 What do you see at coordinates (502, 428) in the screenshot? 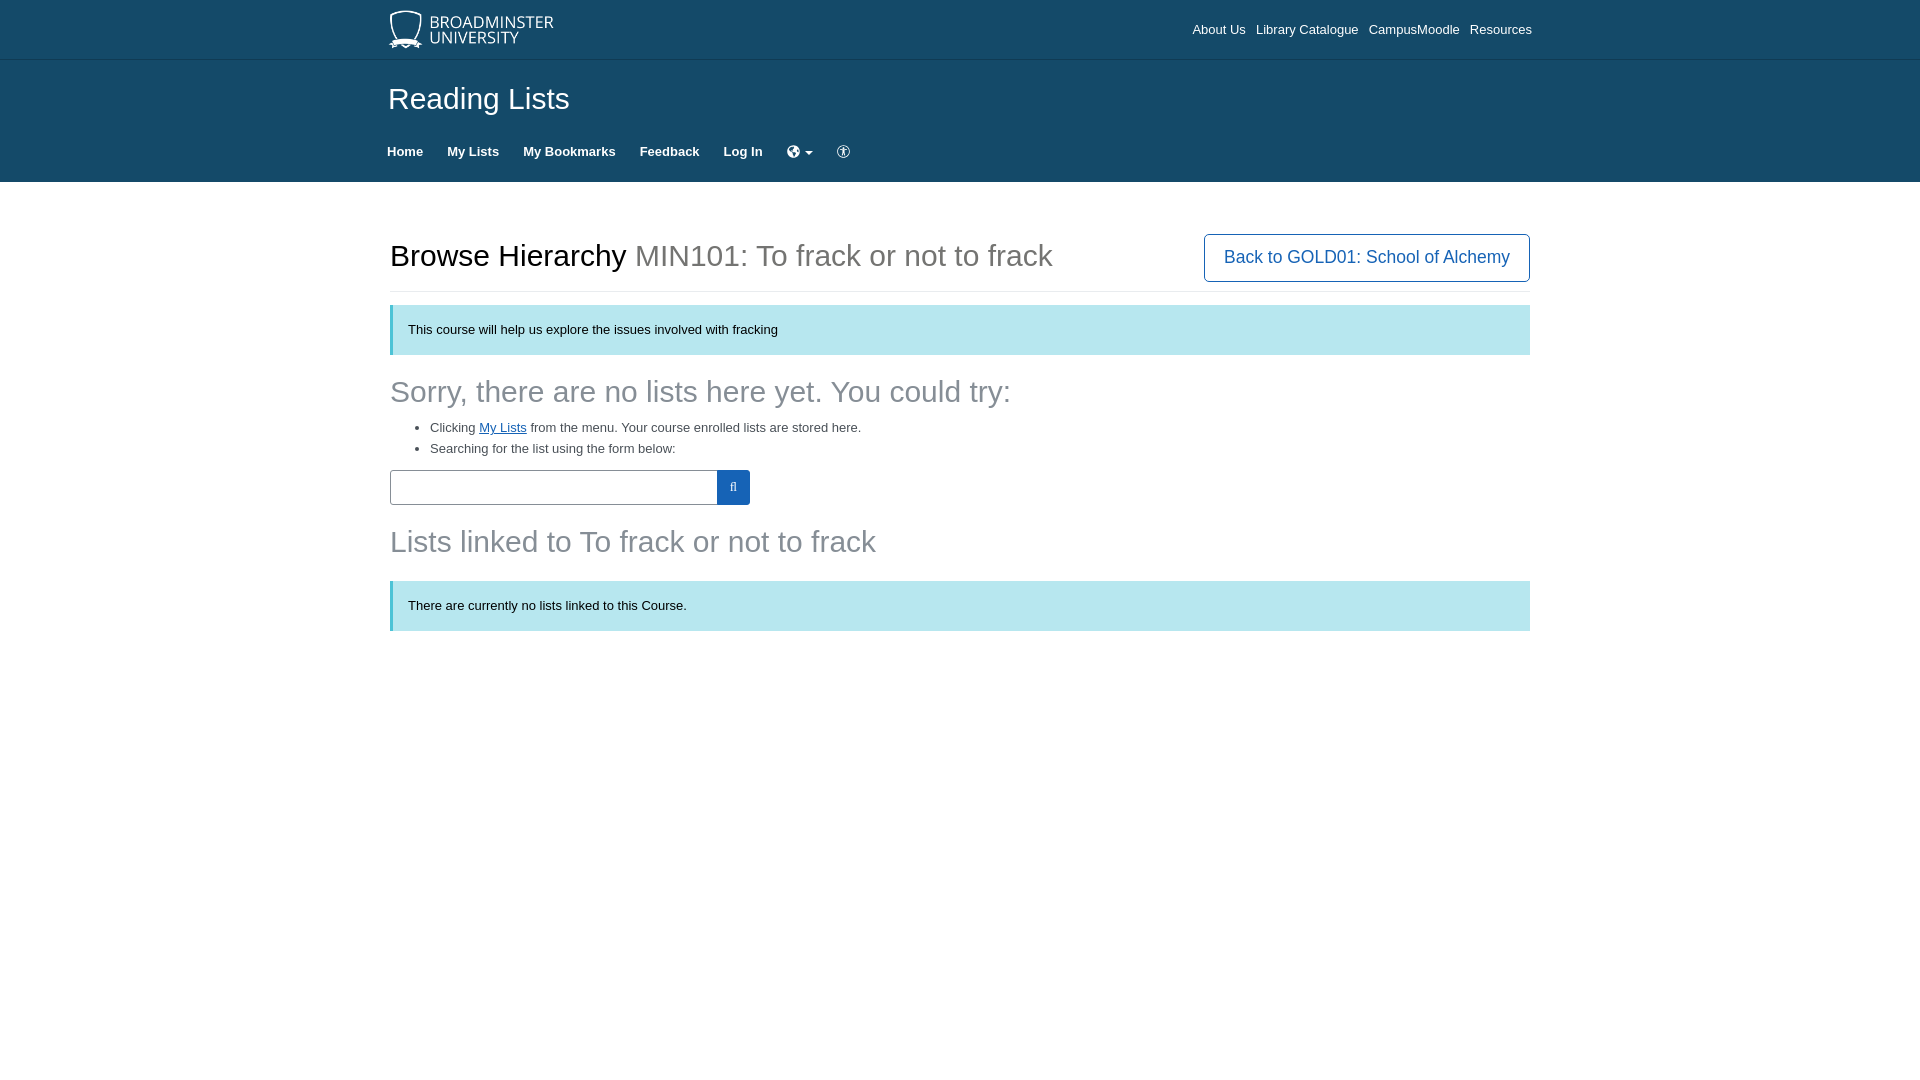
I see `My Lists` at bounding box center [502, 428].